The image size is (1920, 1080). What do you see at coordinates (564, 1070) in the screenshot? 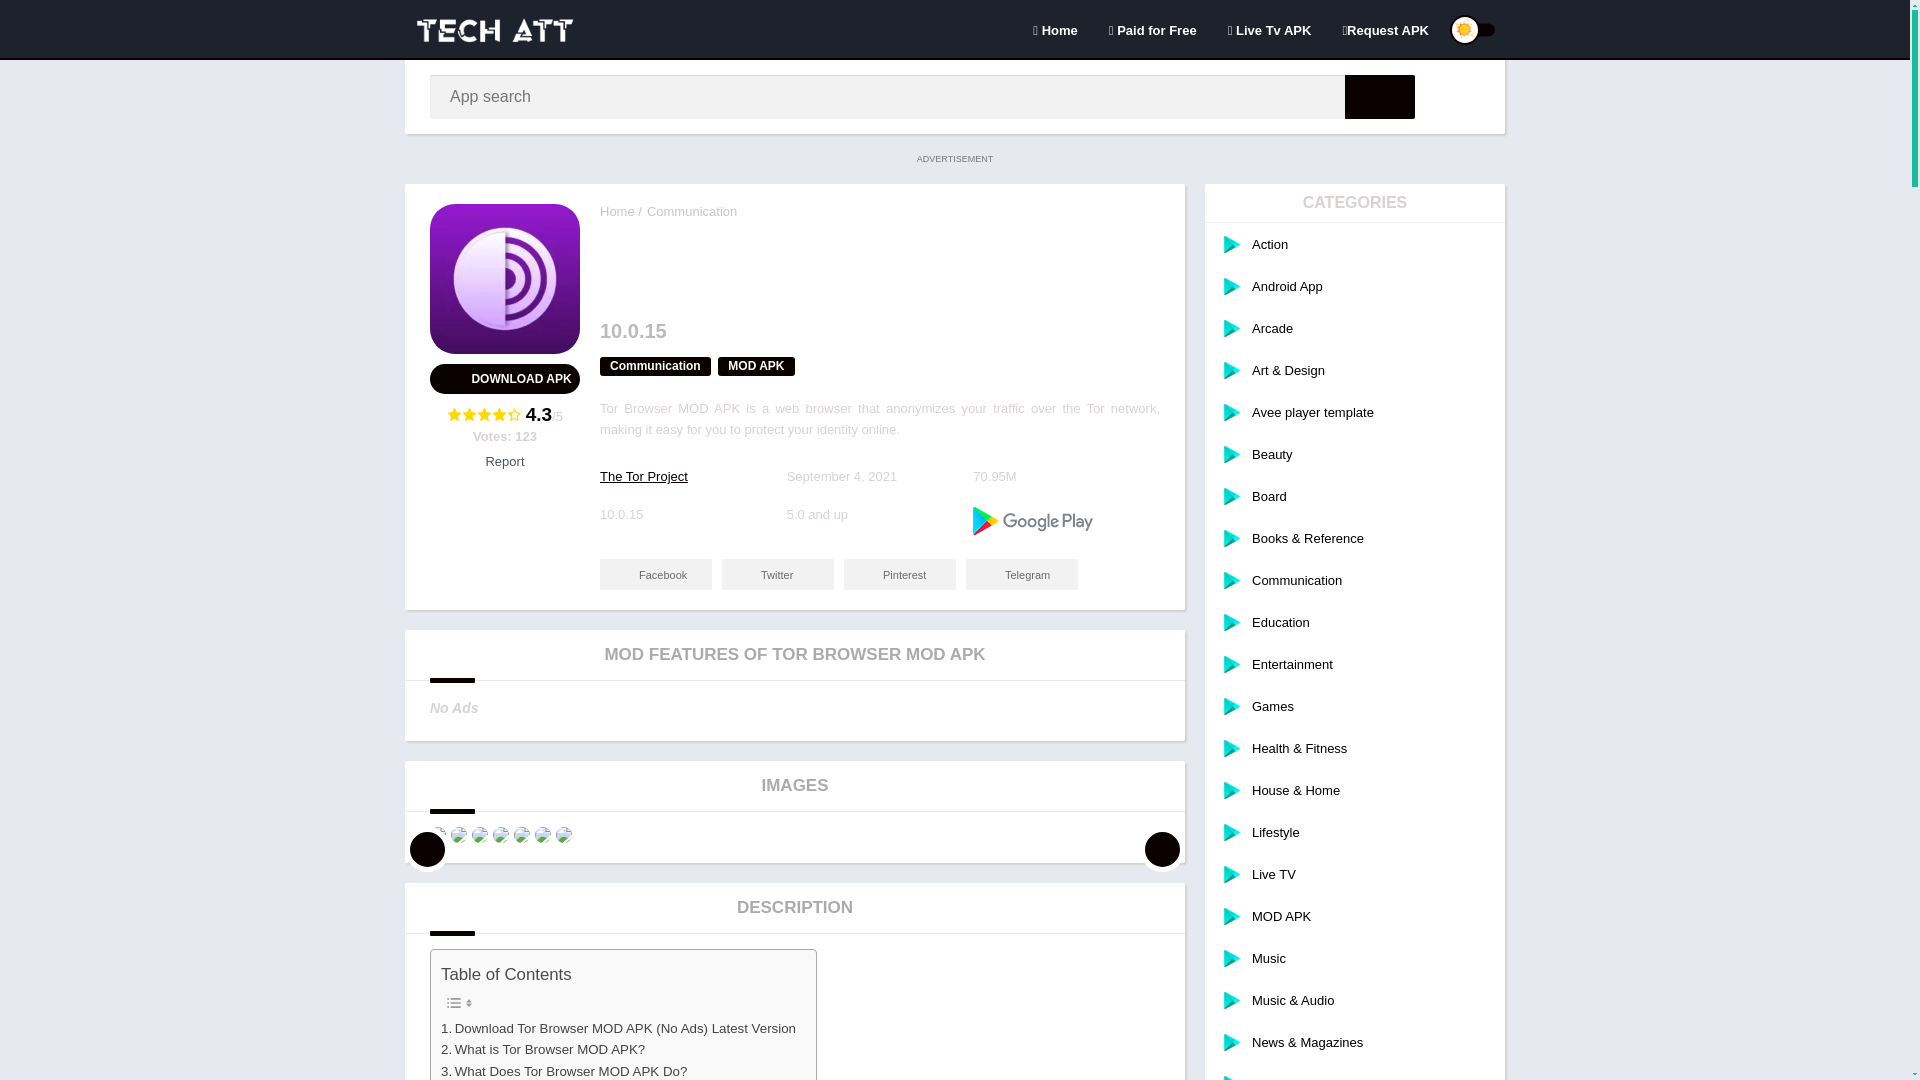
I see `What Does Tor Browser MOD APK Do?` at bounding box center [564, 1070].